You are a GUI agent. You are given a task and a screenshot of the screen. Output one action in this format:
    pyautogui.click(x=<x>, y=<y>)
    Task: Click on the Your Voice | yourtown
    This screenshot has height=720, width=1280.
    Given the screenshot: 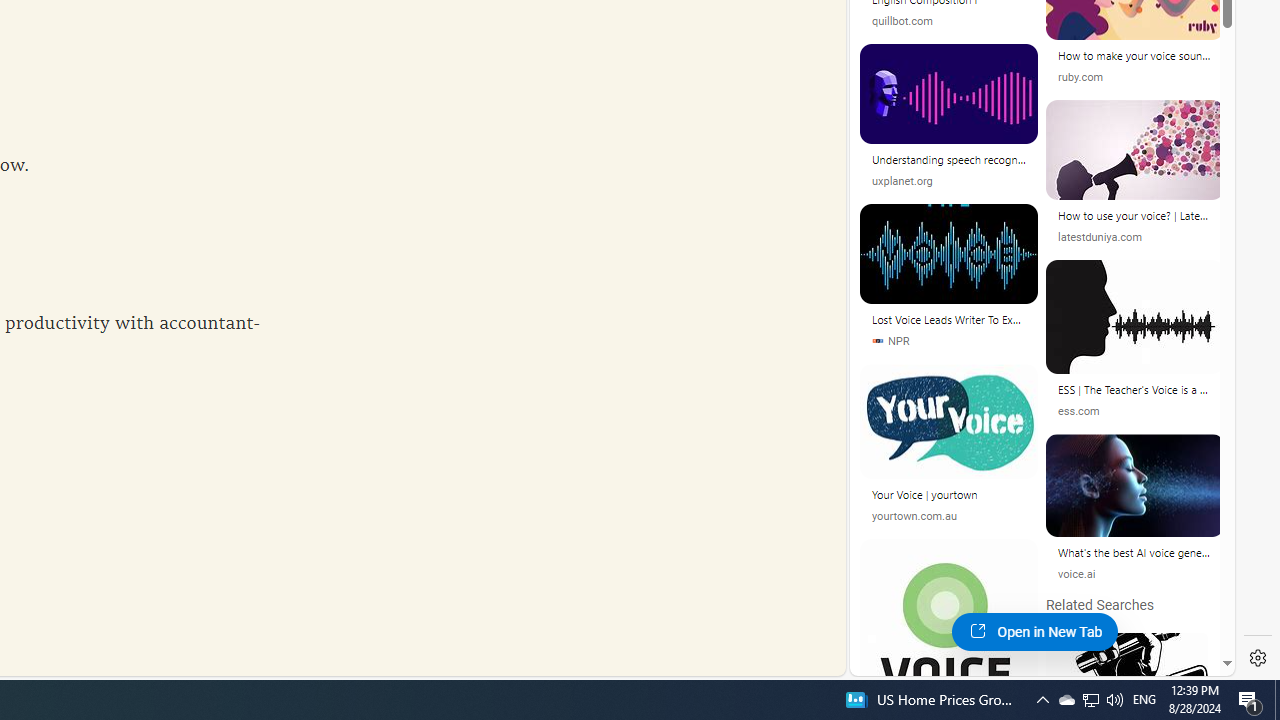 What is the action you would take?
    pyautogui.click(x=948, y=498)
    